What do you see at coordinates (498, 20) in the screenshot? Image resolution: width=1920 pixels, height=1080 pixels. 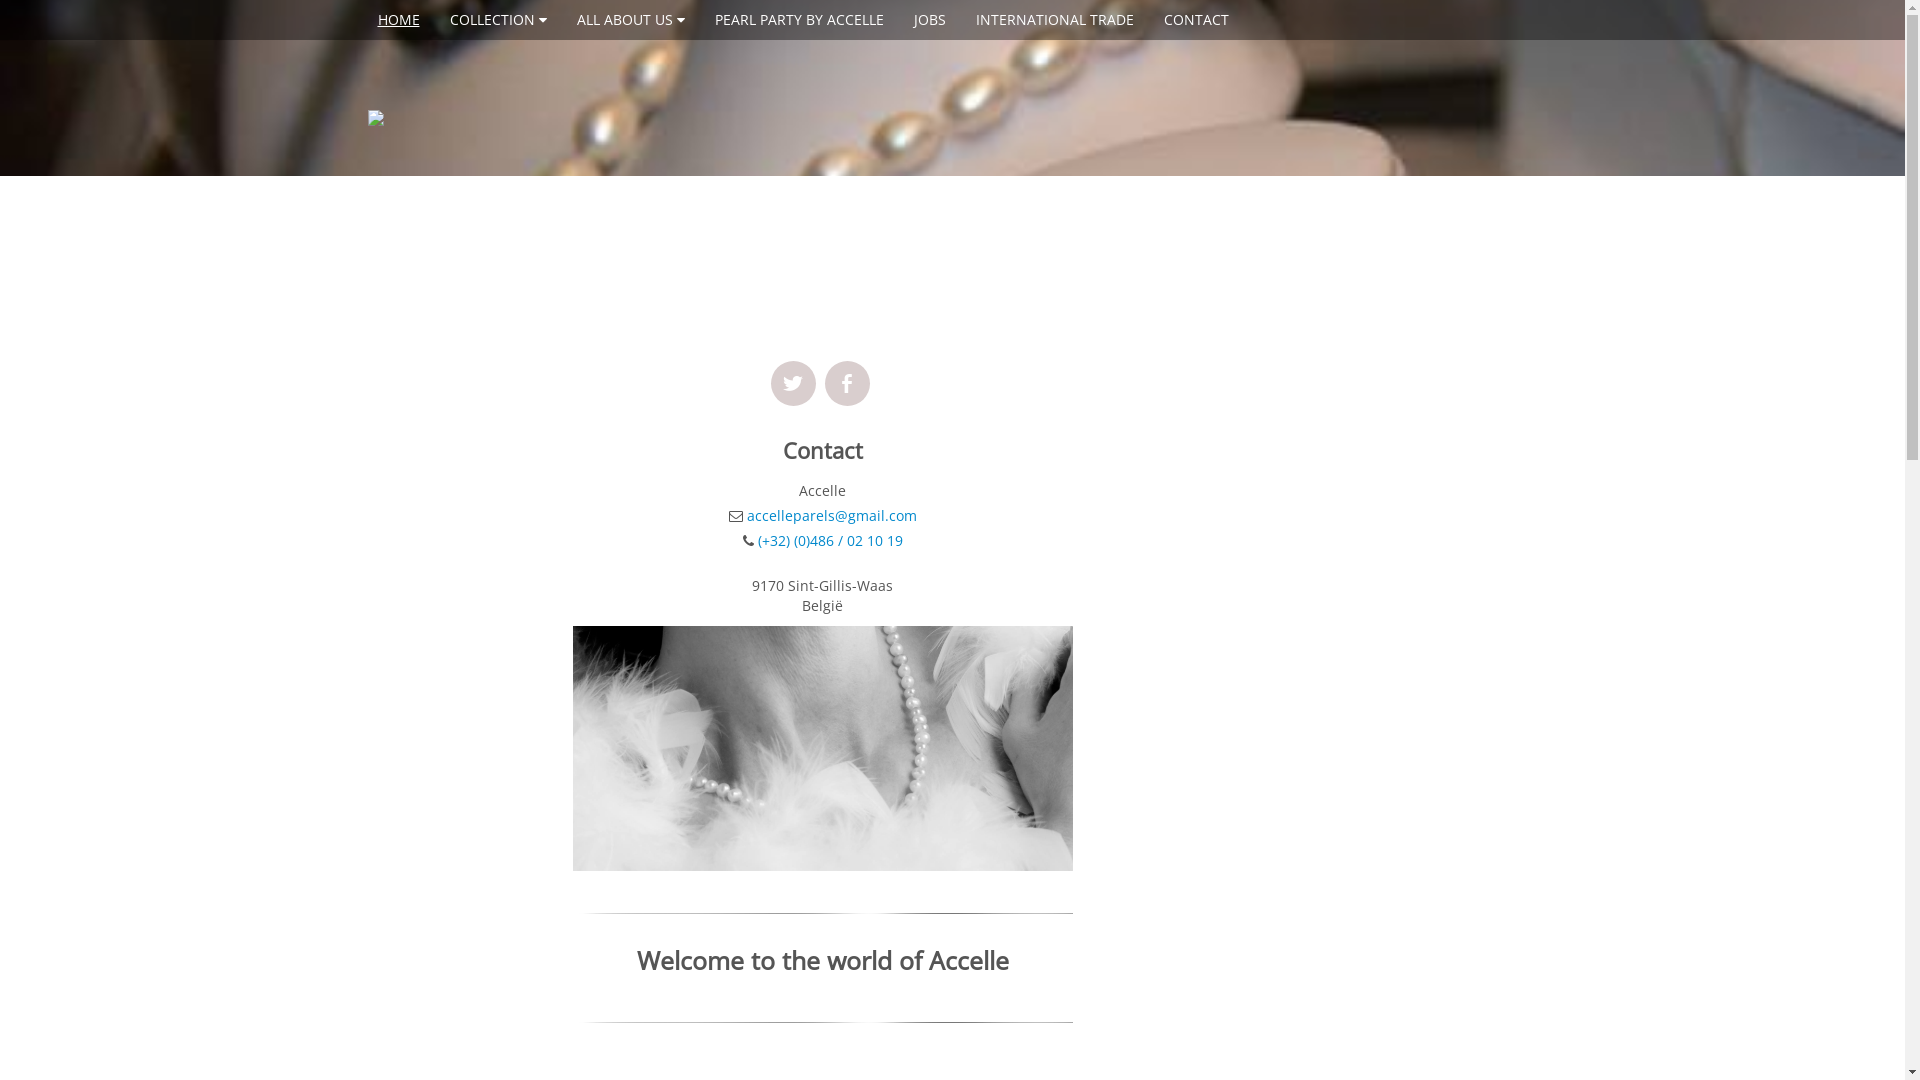 I see `COLLECTION` at bounding box center [498, 20].